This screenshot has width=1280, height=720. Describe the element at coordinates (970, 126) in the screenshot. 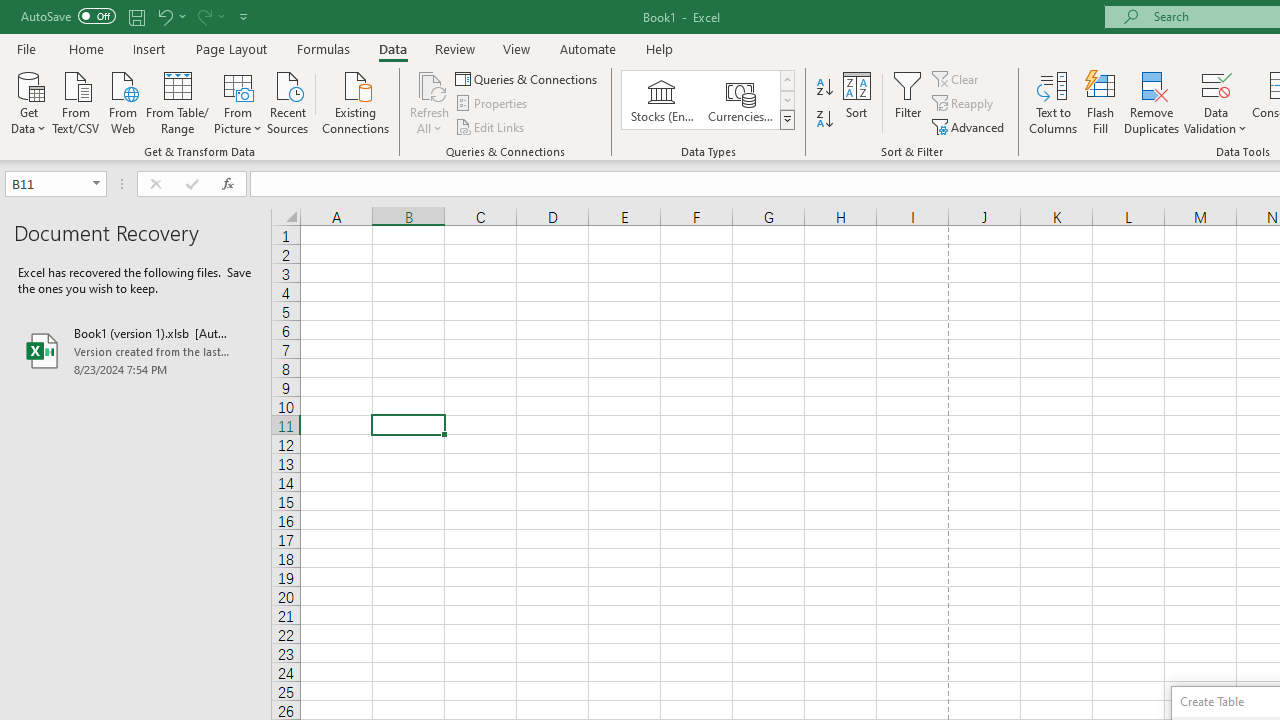

I see `Advanced...` at that location.